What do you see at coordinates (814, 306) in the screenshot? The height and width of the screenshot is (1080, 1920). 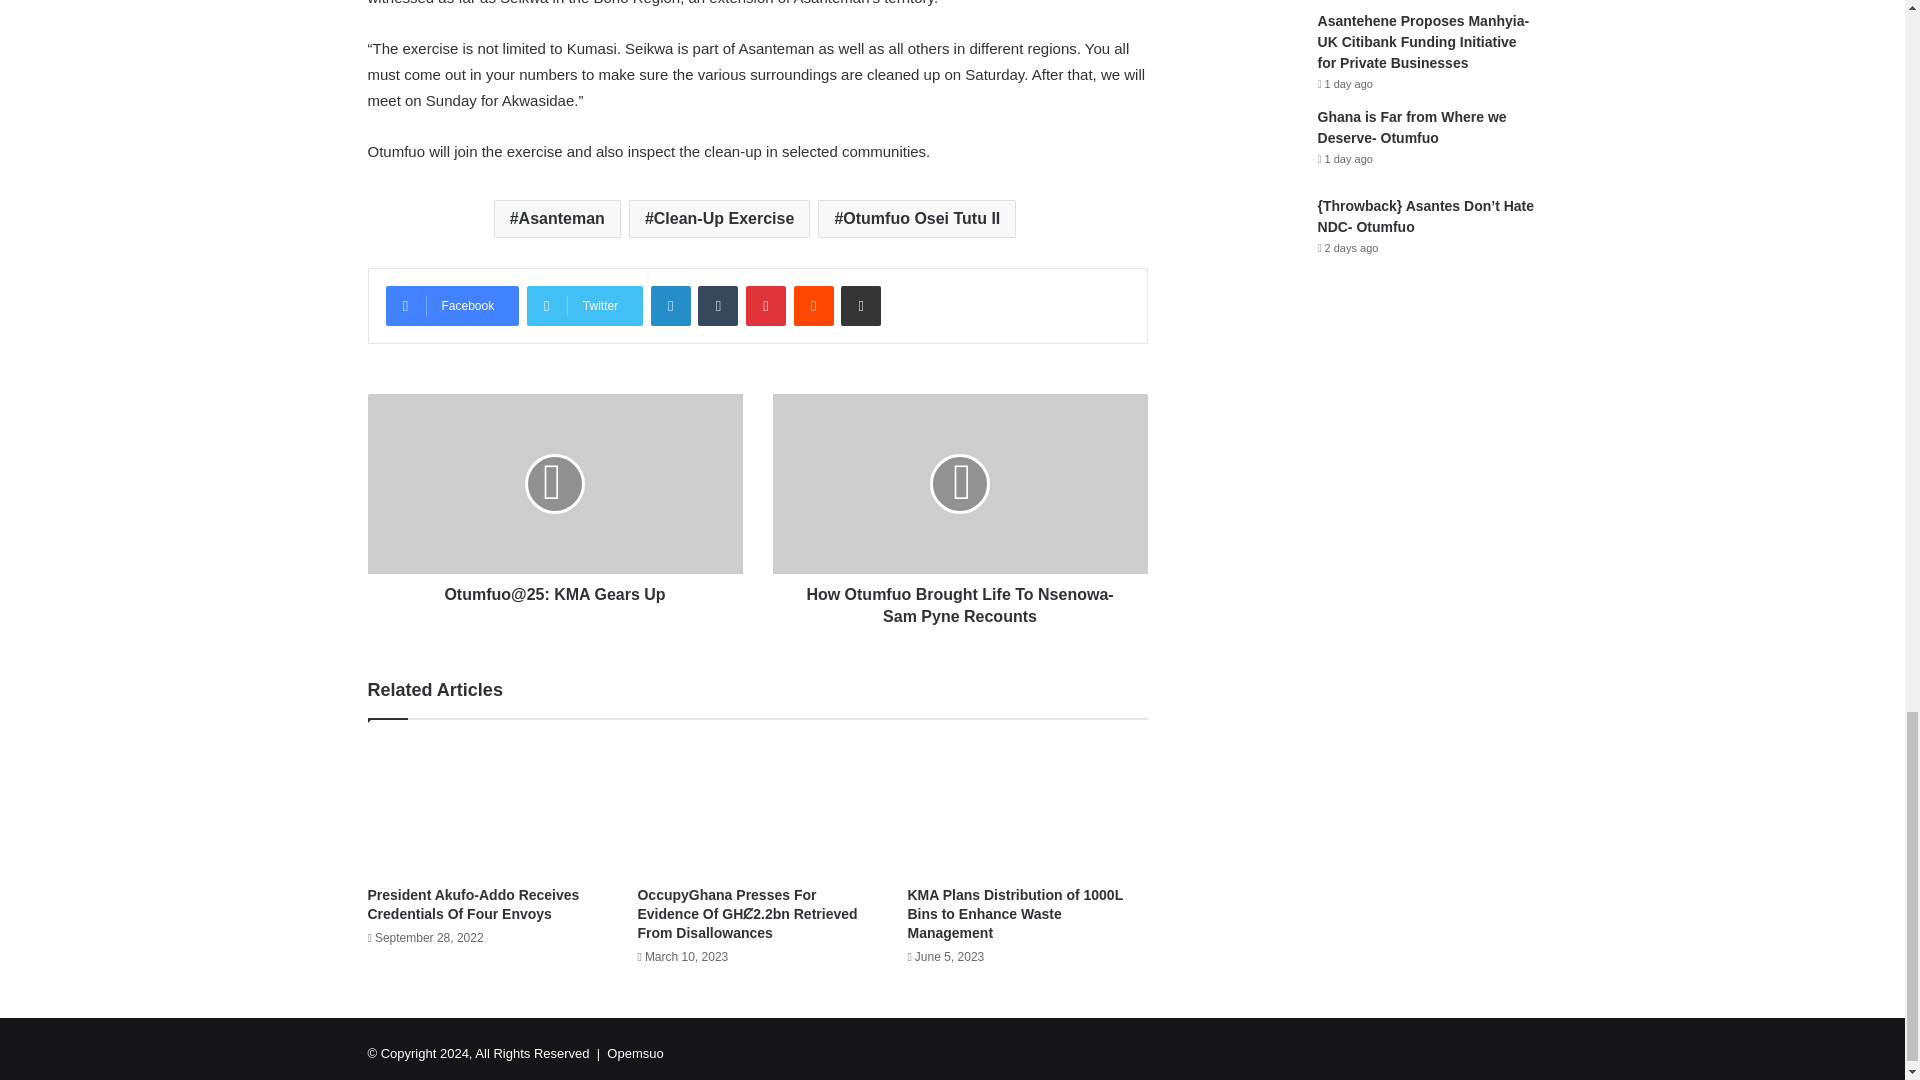 I see `Reddit` at bounding box center [814, 306].